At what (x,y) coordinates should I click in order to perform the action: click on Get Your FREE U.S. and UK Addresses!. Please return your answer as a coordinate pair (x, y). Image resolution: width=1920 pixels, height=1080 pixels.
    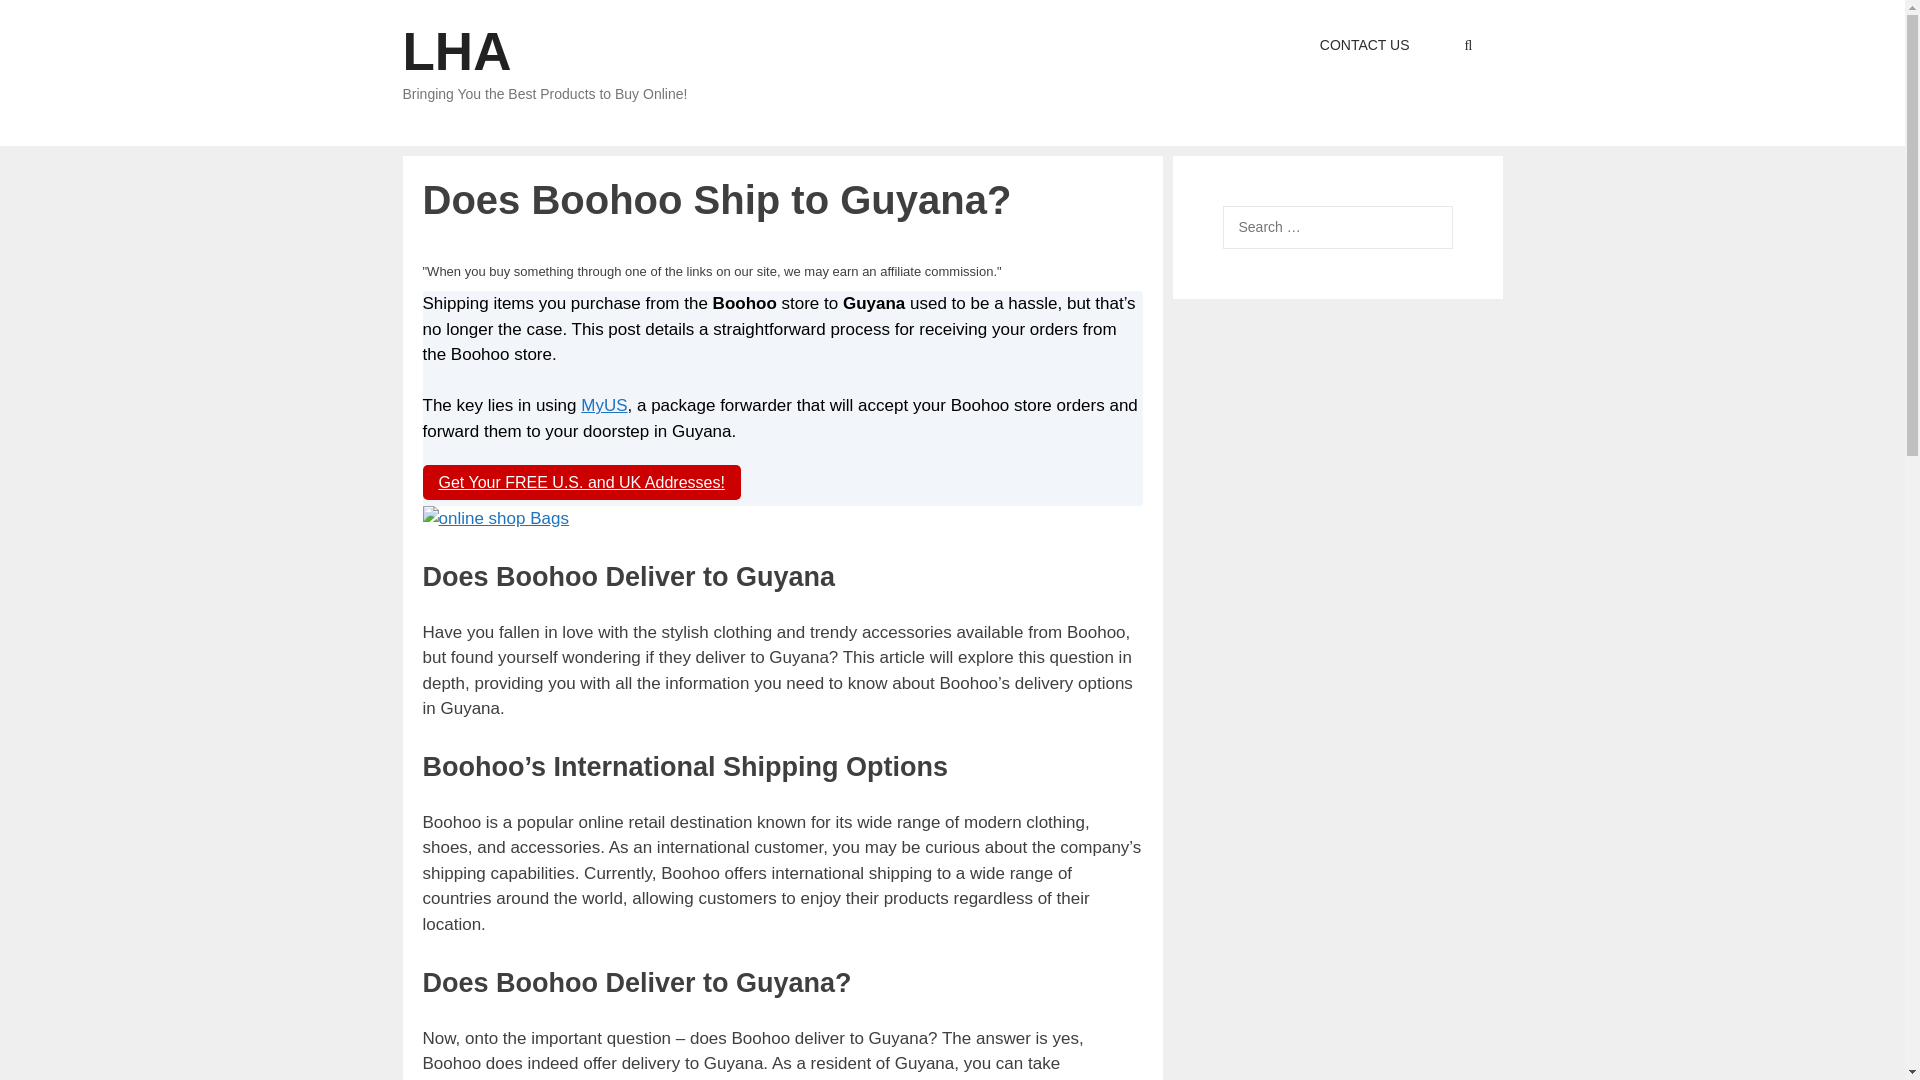
    Looking at the image, I should click on (580, 482).